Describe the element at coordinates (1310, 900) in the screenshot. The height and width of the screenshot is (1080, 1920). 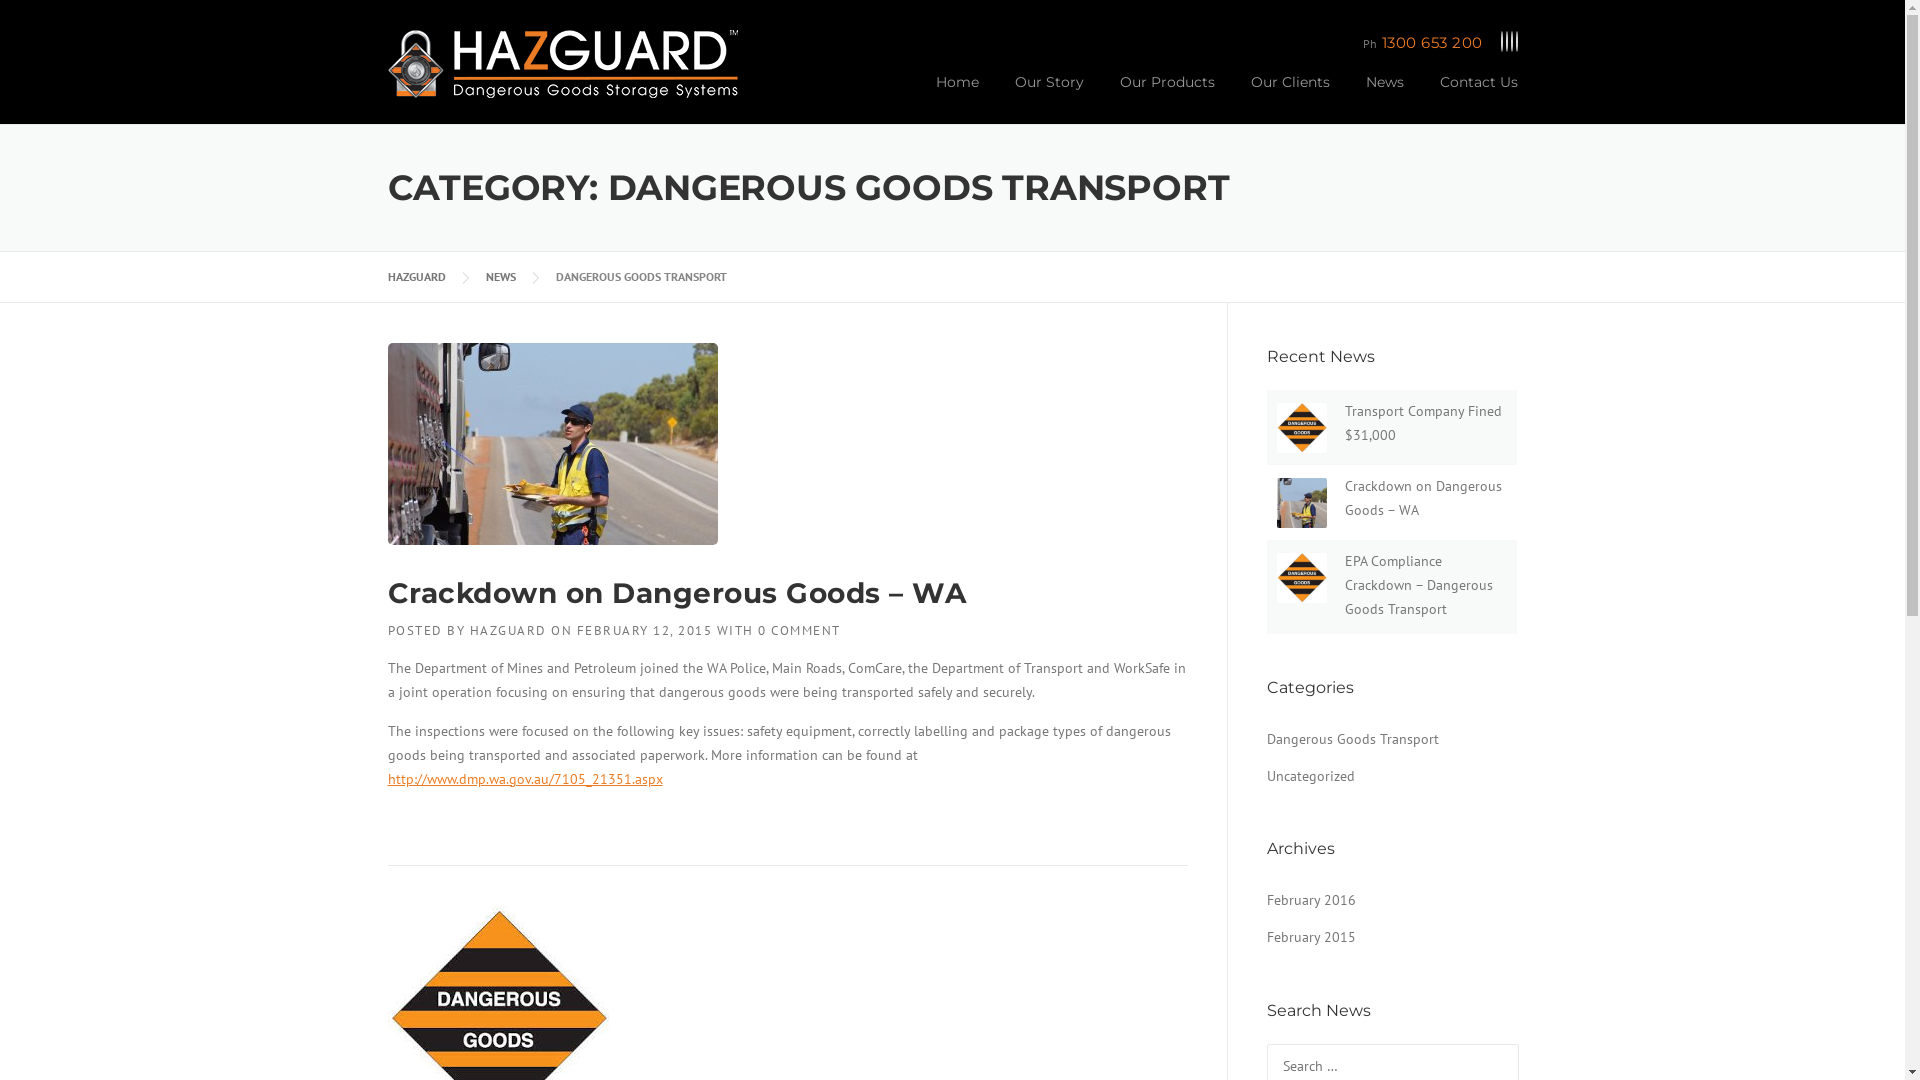
I see `February 2016` at that location.